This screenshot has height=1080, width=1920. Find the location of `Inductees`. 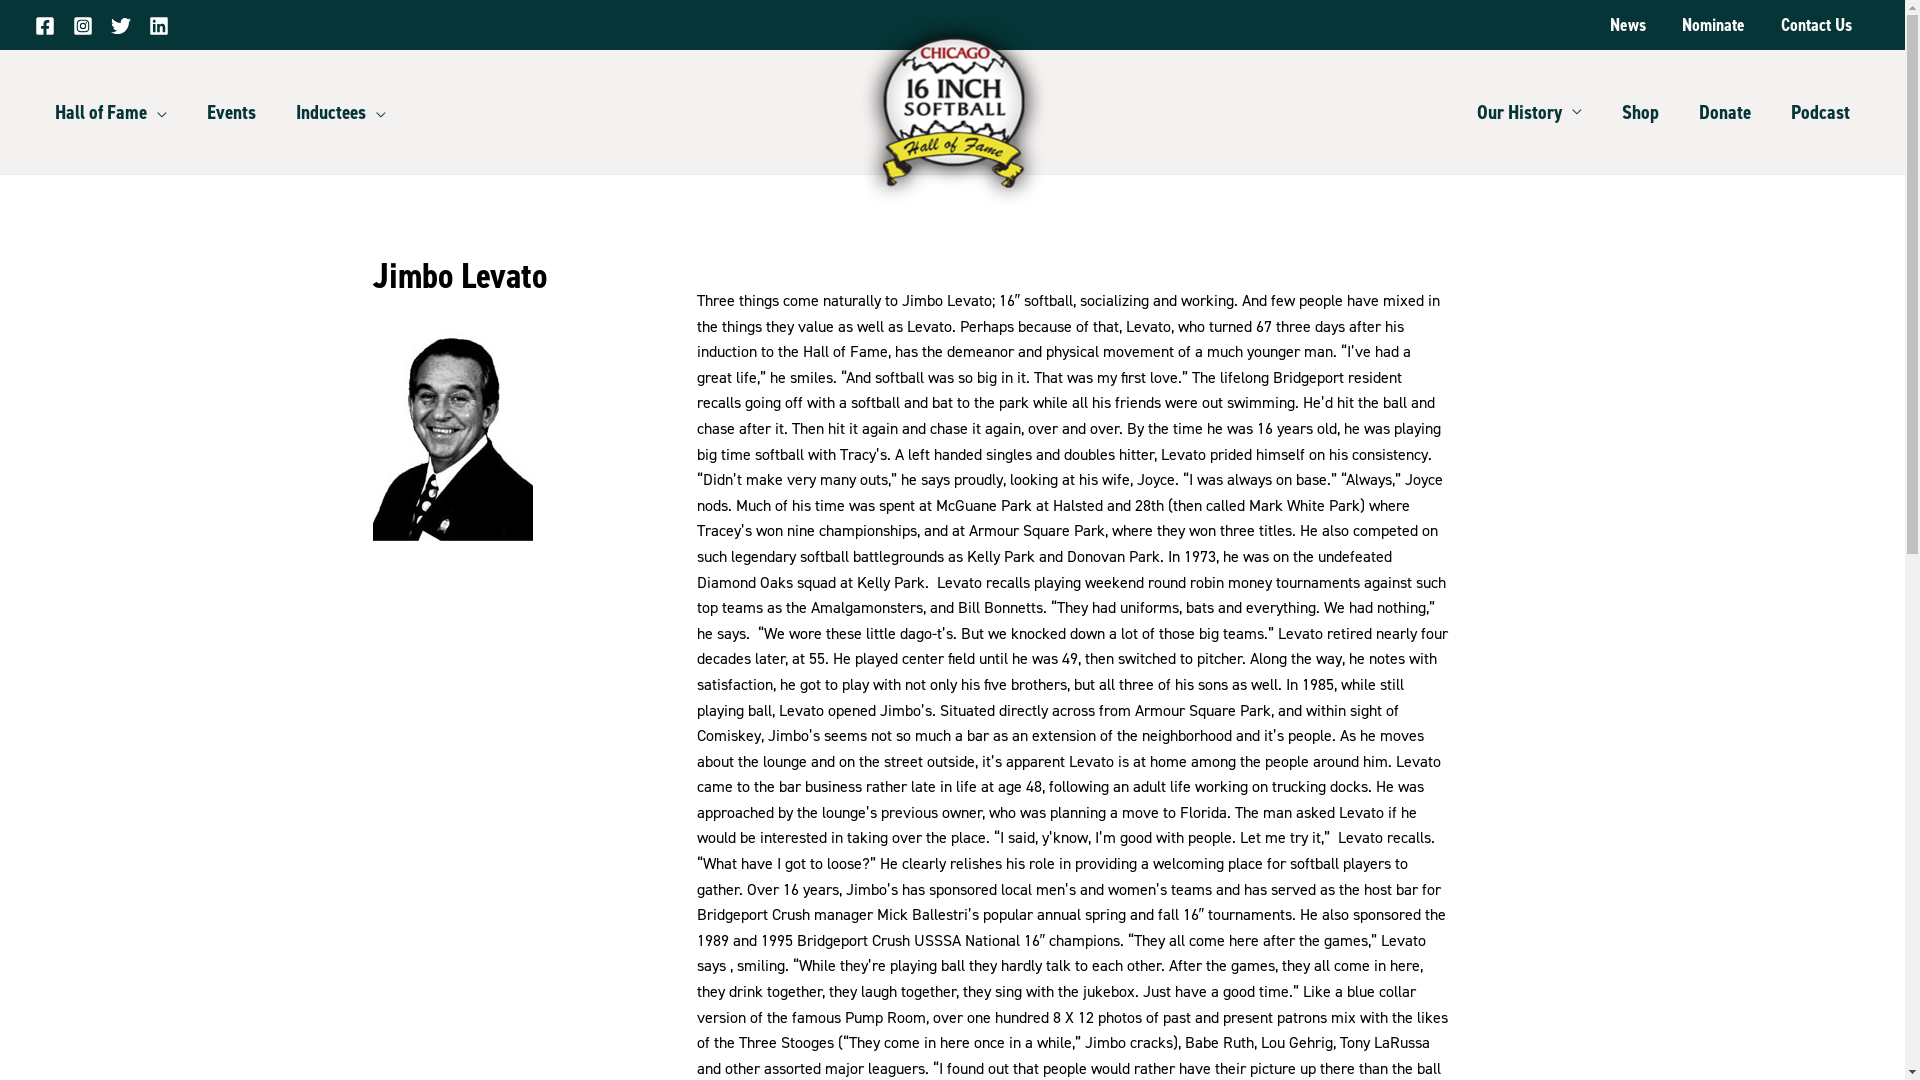

Inductees is located at coordinates (341, 112).